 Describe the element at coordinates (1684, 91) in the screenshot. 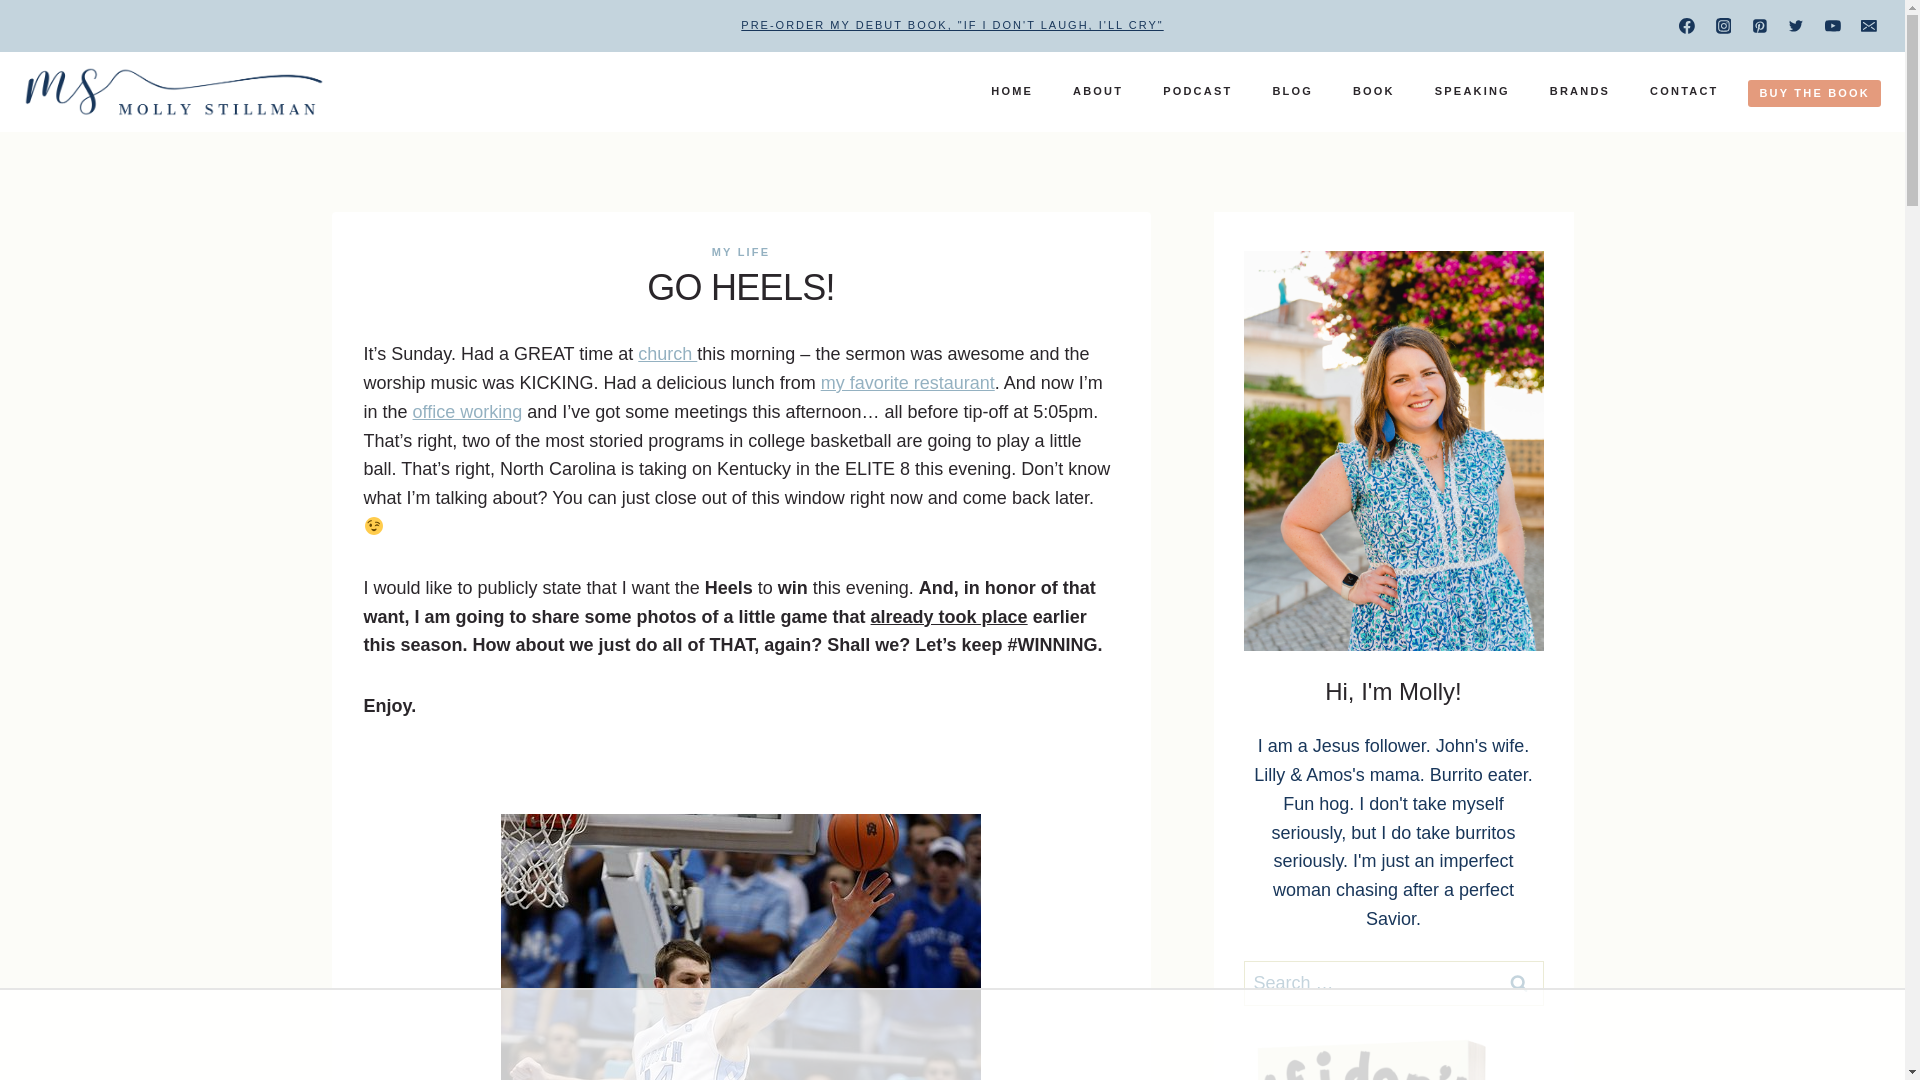

I see `CONTACT` at that location.